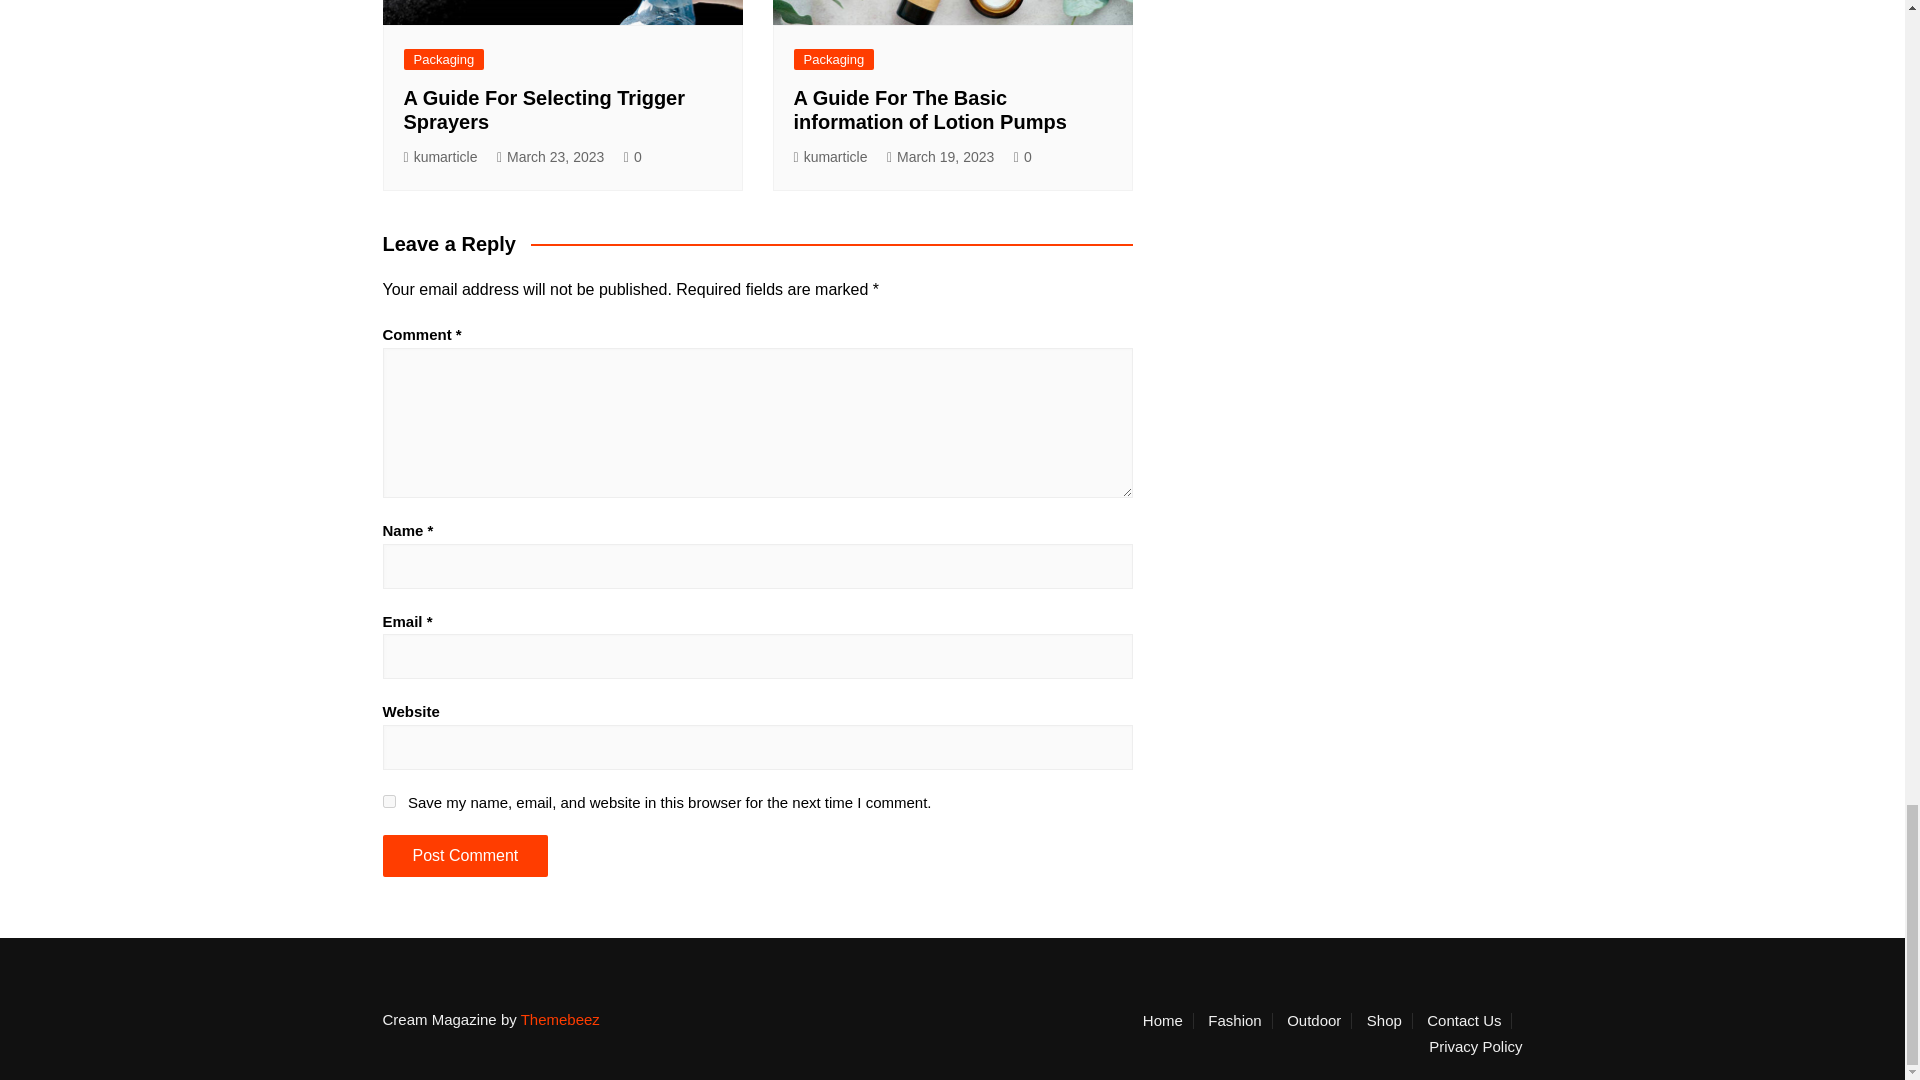  I want to click on Post Comment, so click(464, 855).